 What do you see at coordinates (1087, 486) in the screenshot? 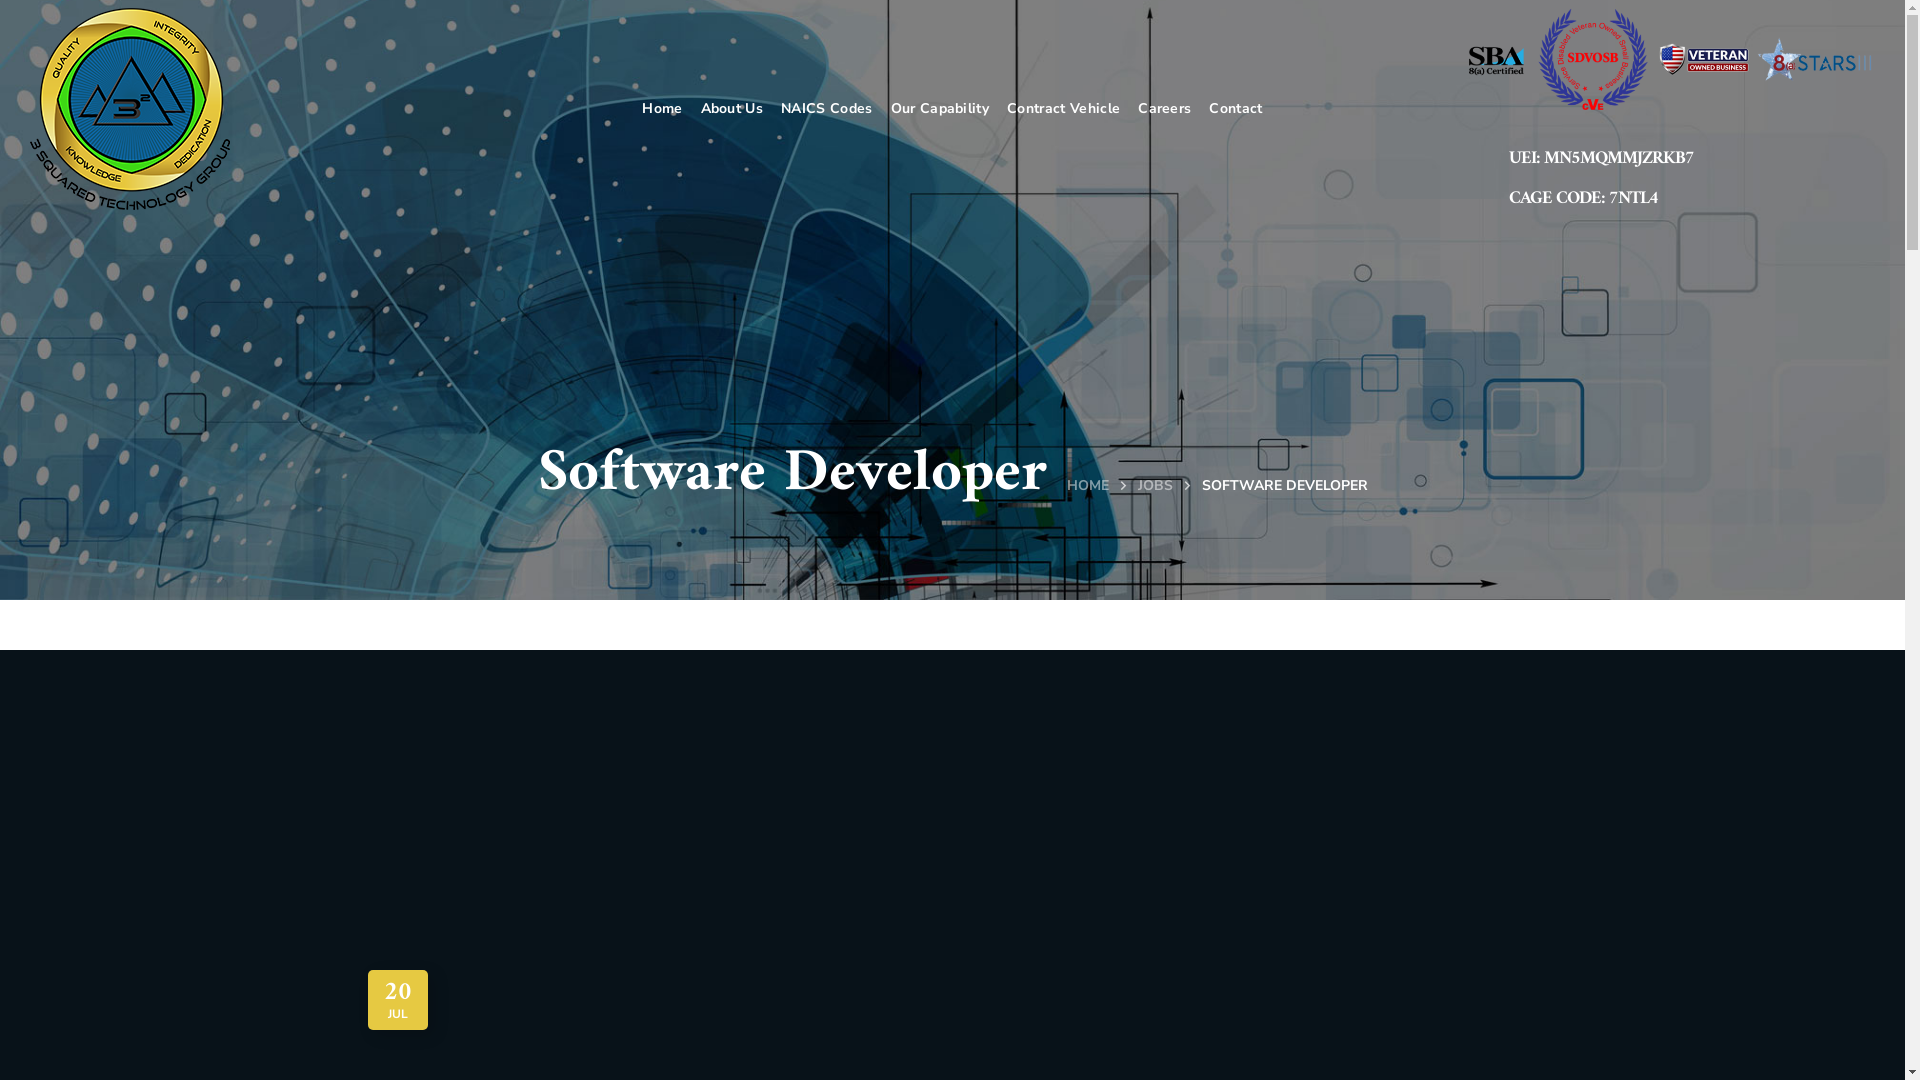
I see `HOME` at bounding box center [1087, 486].